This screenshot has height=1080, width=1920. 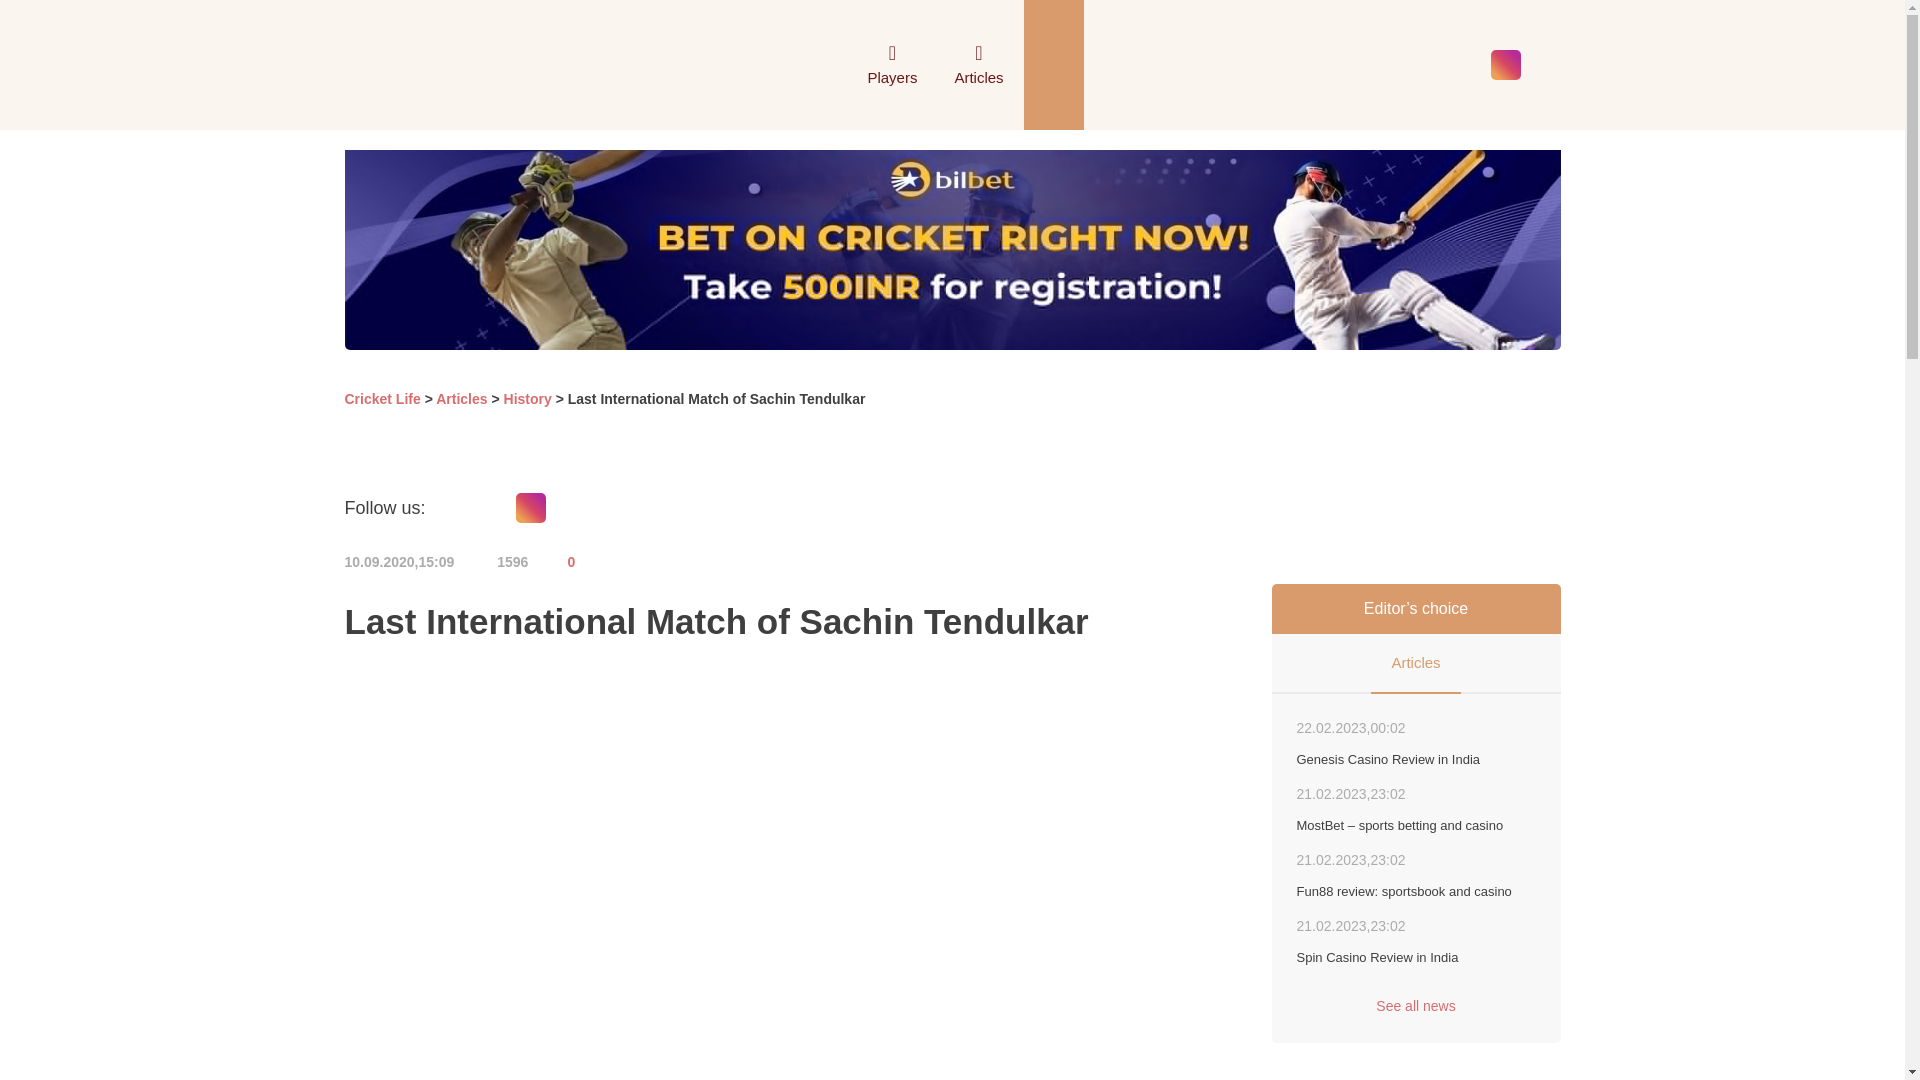 I want to click on Predictions, so click(x=868, y=64).